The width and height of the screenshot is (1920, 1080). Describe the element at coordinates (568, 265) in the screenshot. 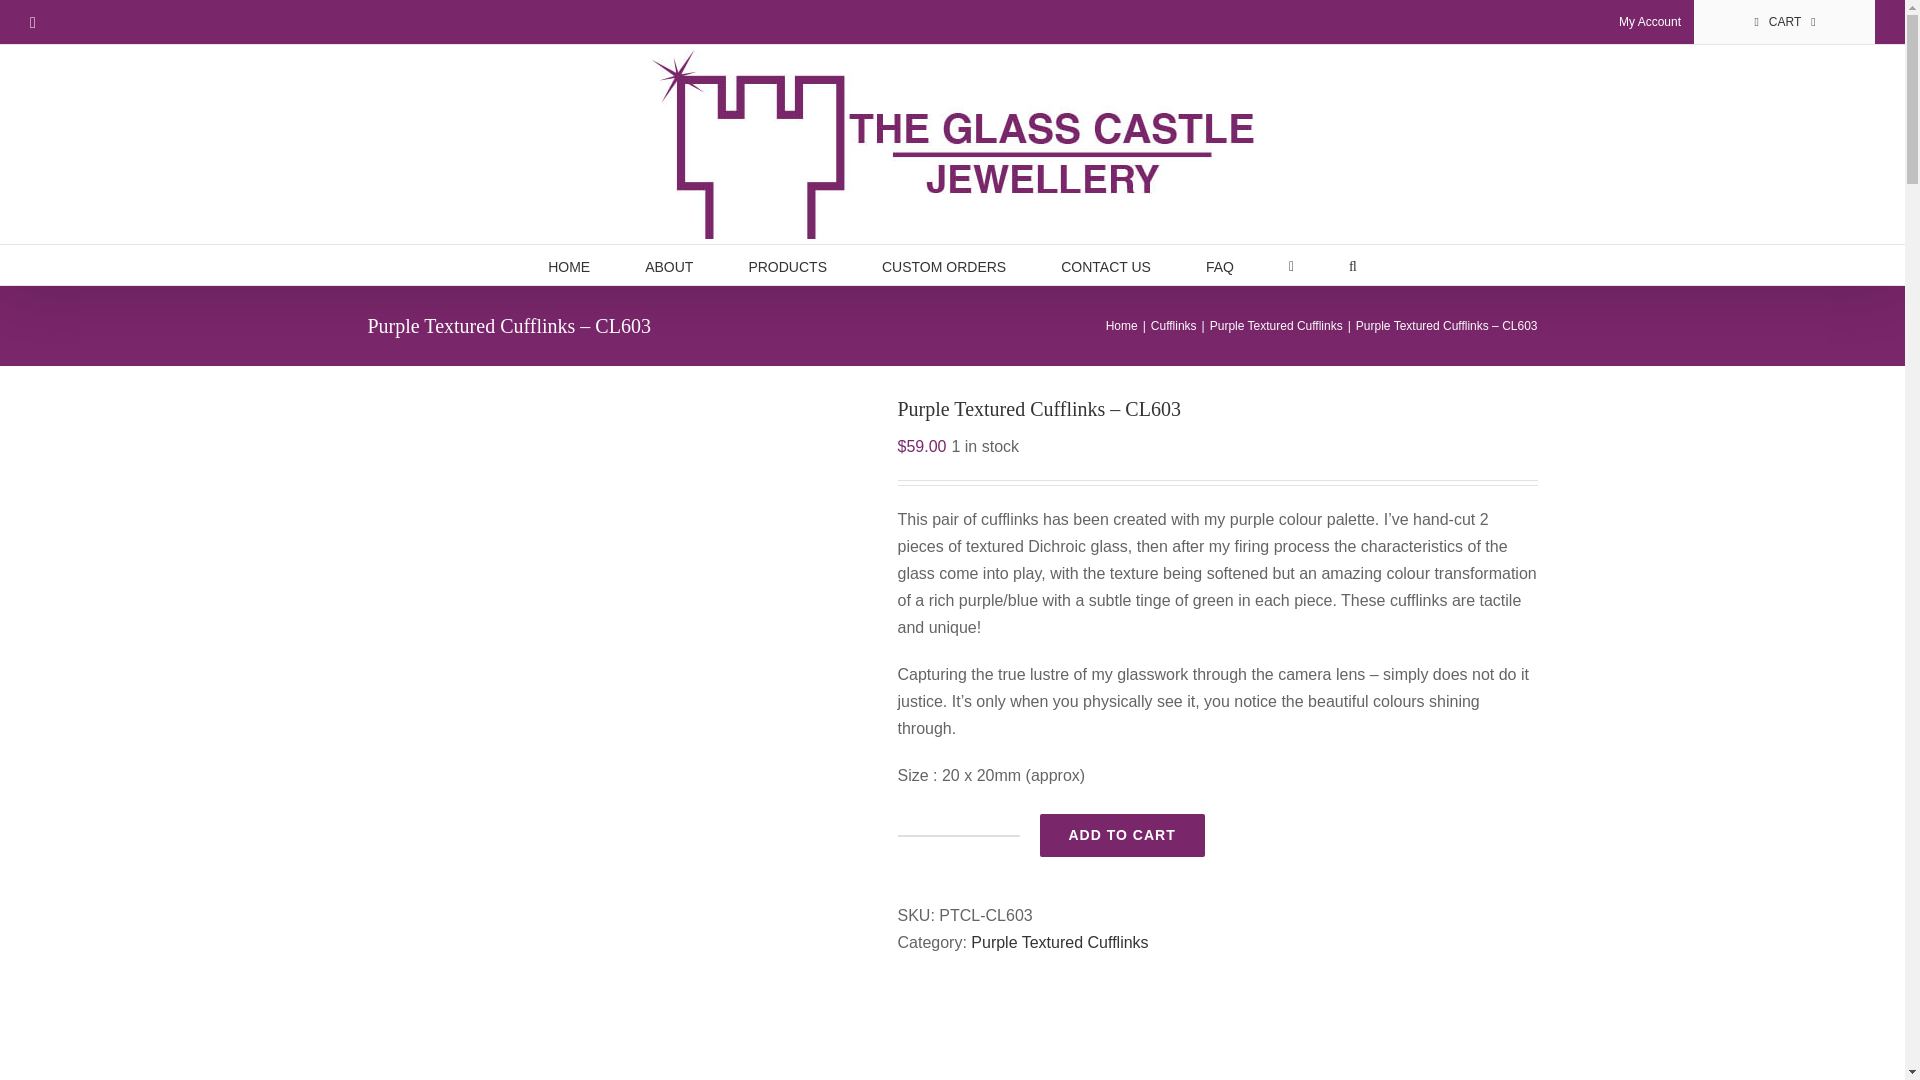

I see `HOME` at that location.